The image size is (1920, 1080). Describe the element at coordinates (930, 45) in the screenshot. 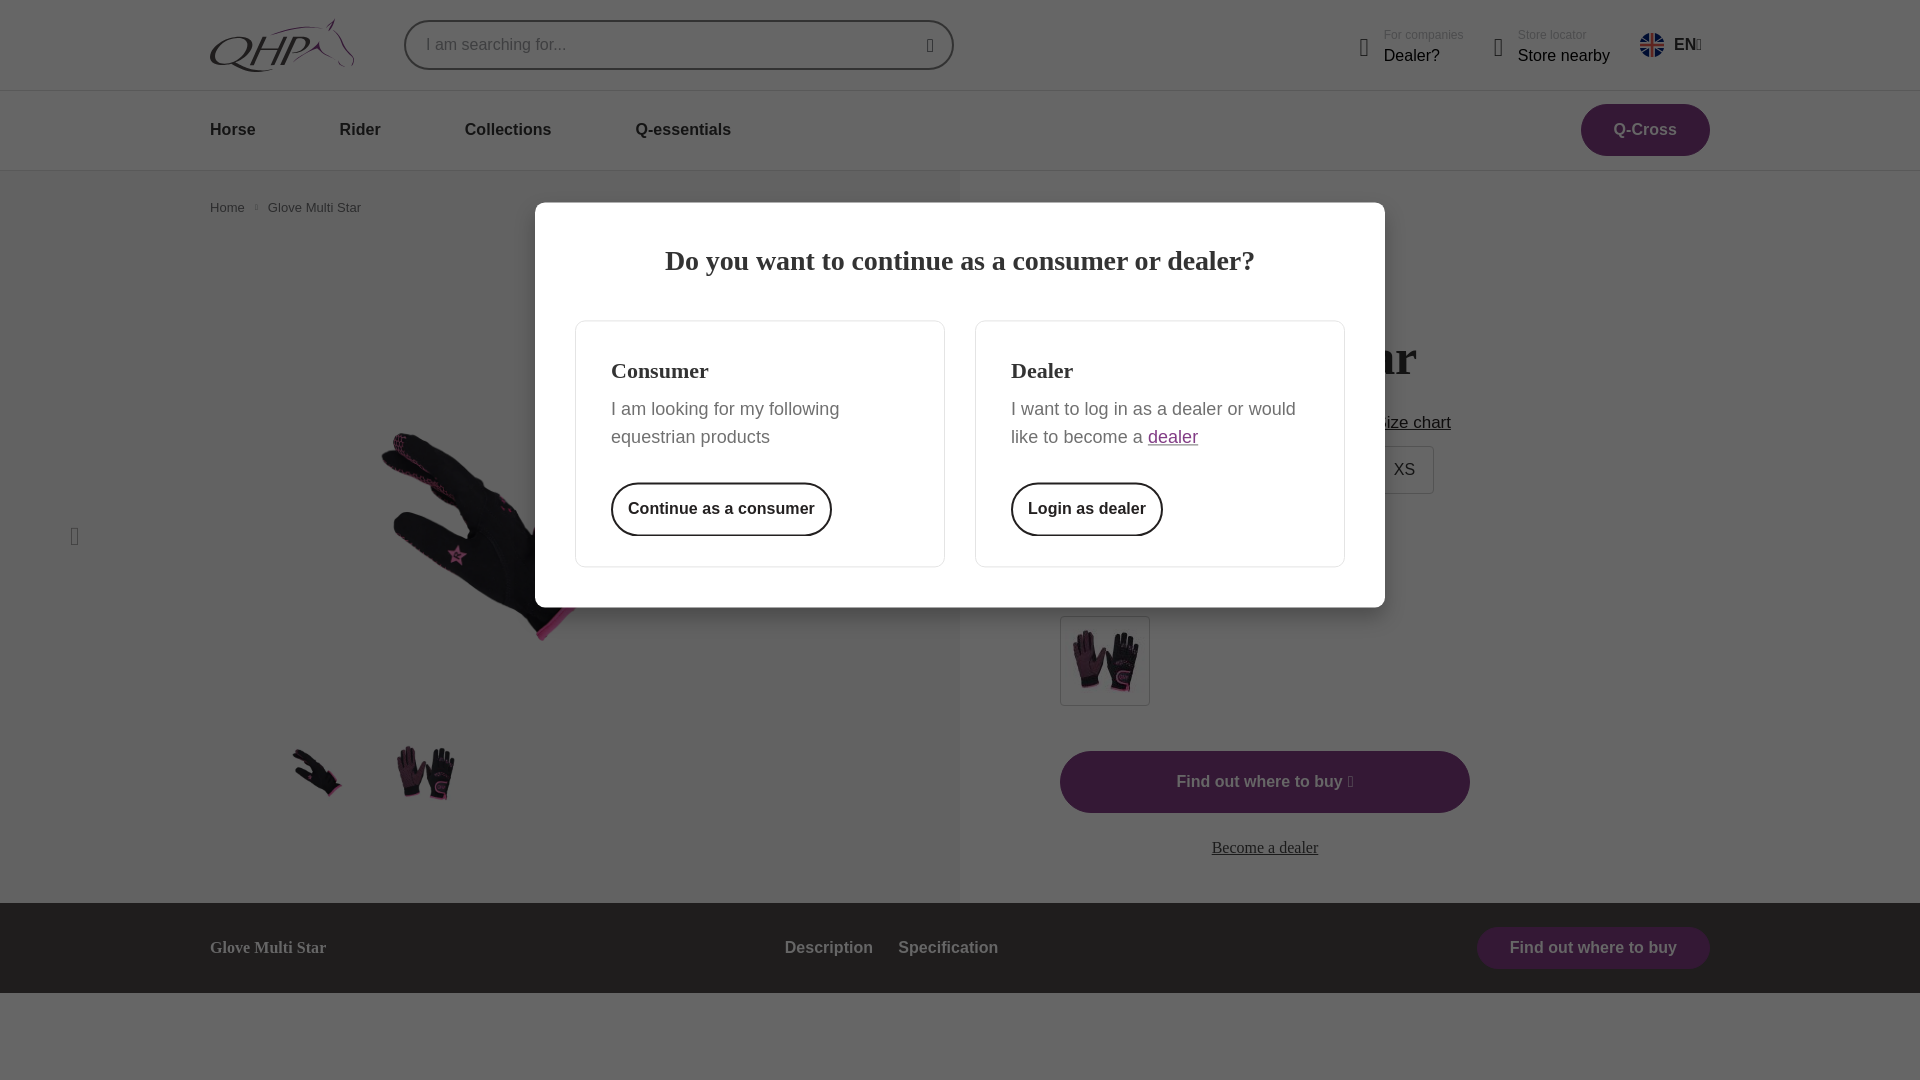

I see `Search` at that location.